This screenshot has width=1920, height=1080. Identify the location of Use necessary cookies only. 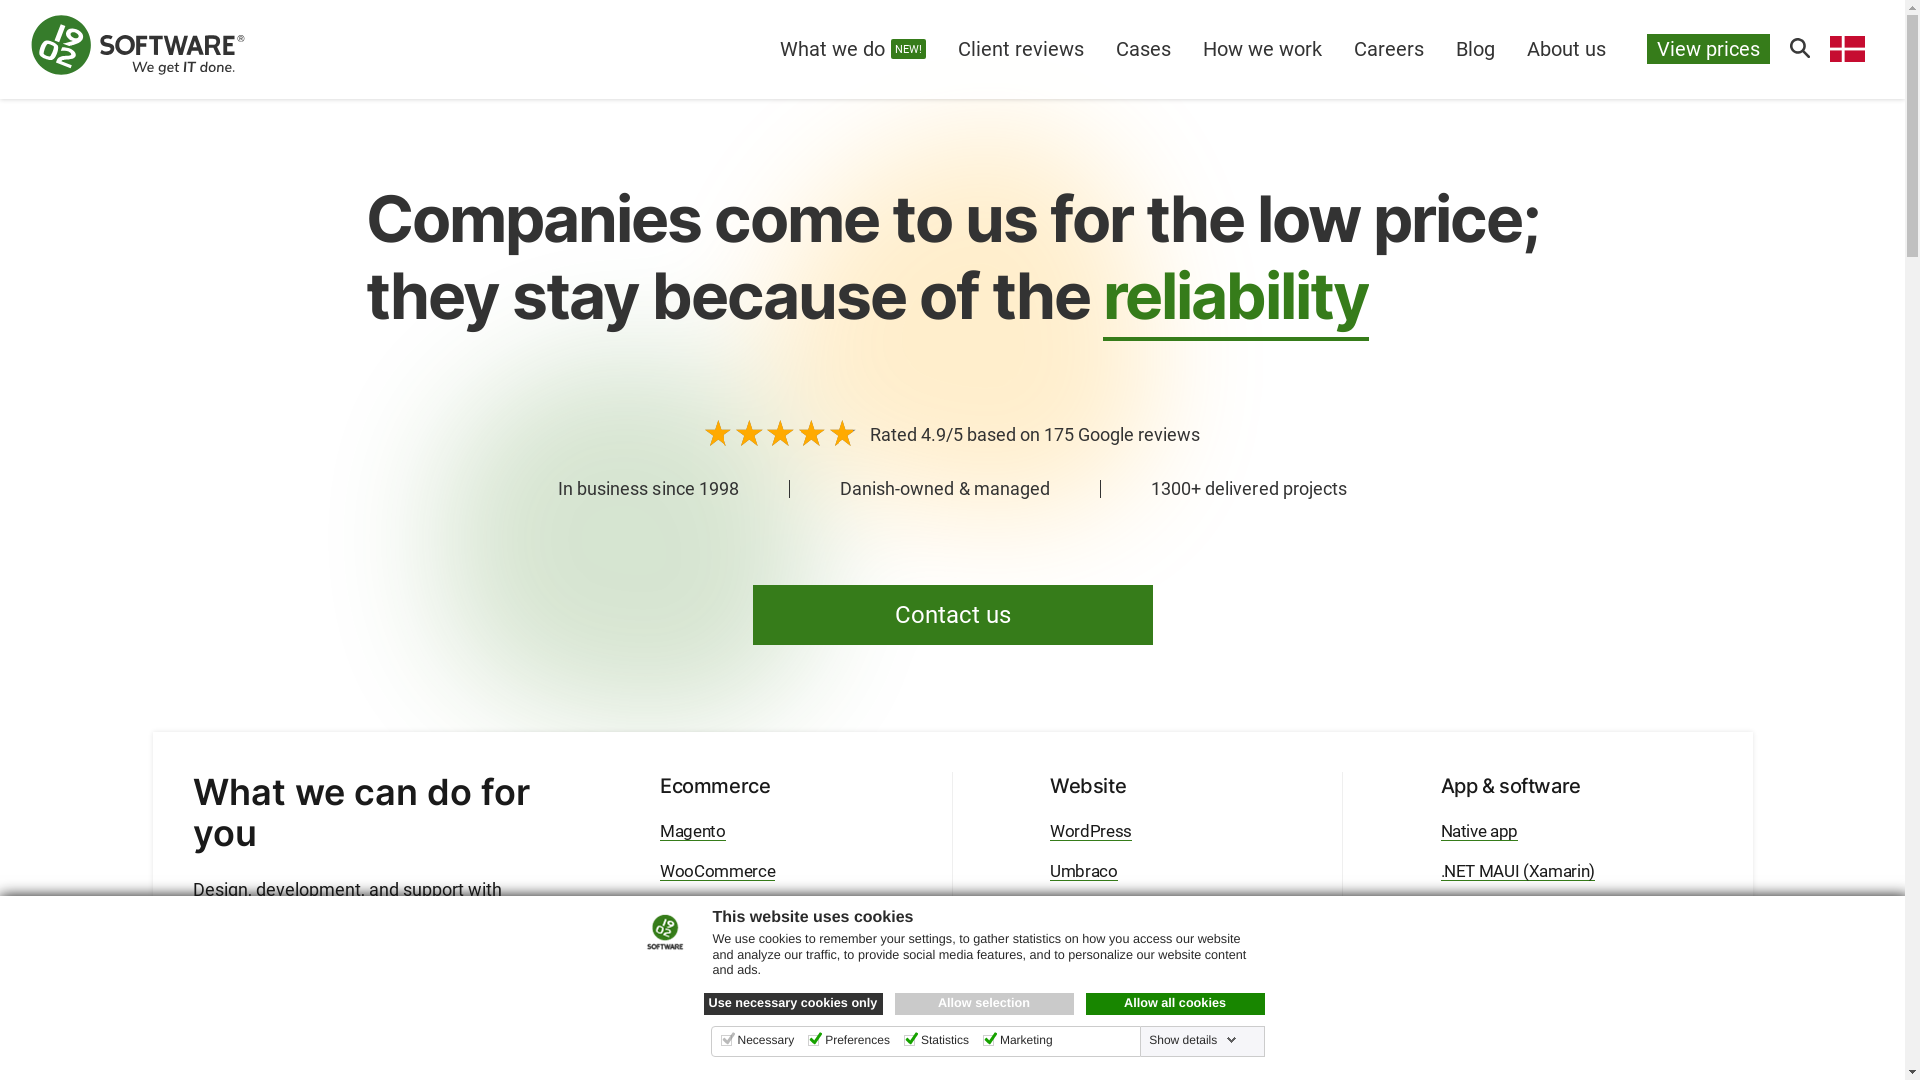
(794, 1004).